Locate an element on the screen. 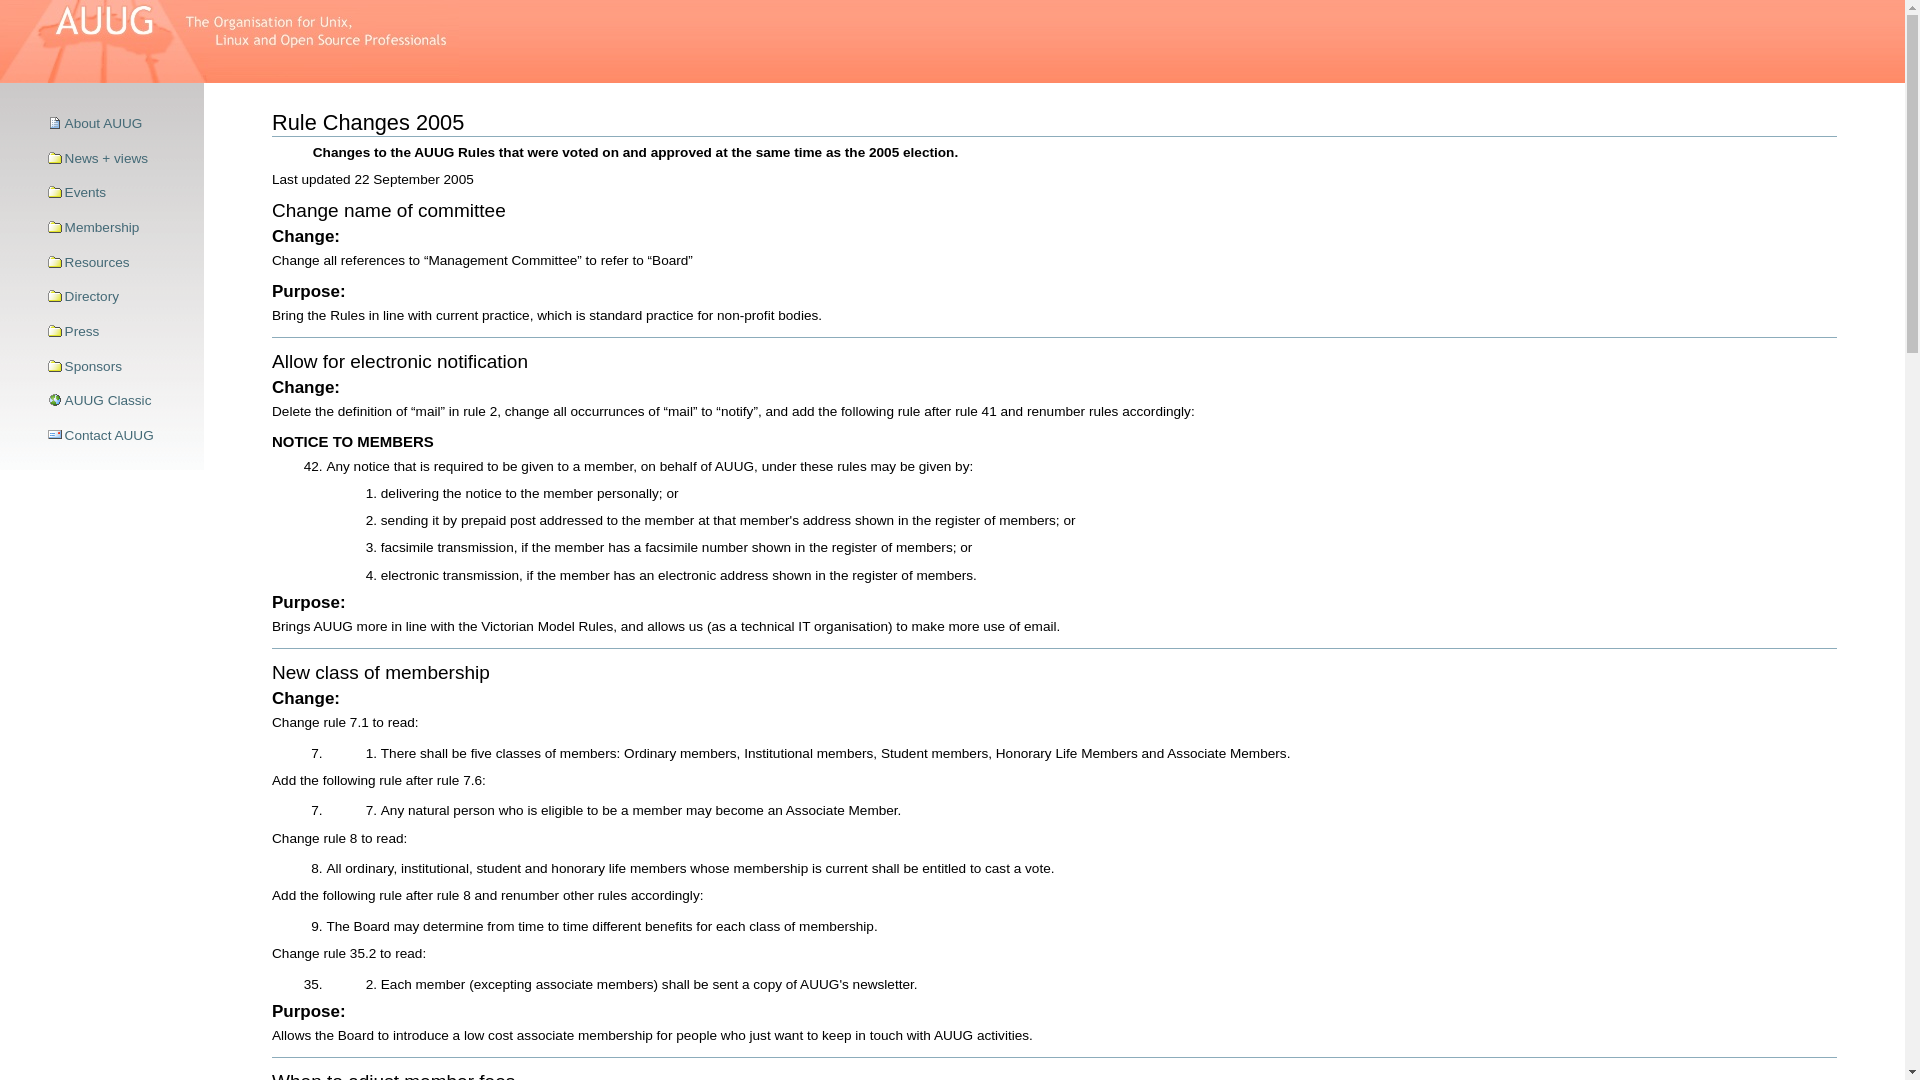 The image size is (1920, 1080). Events is located at coordinates (119, 194).